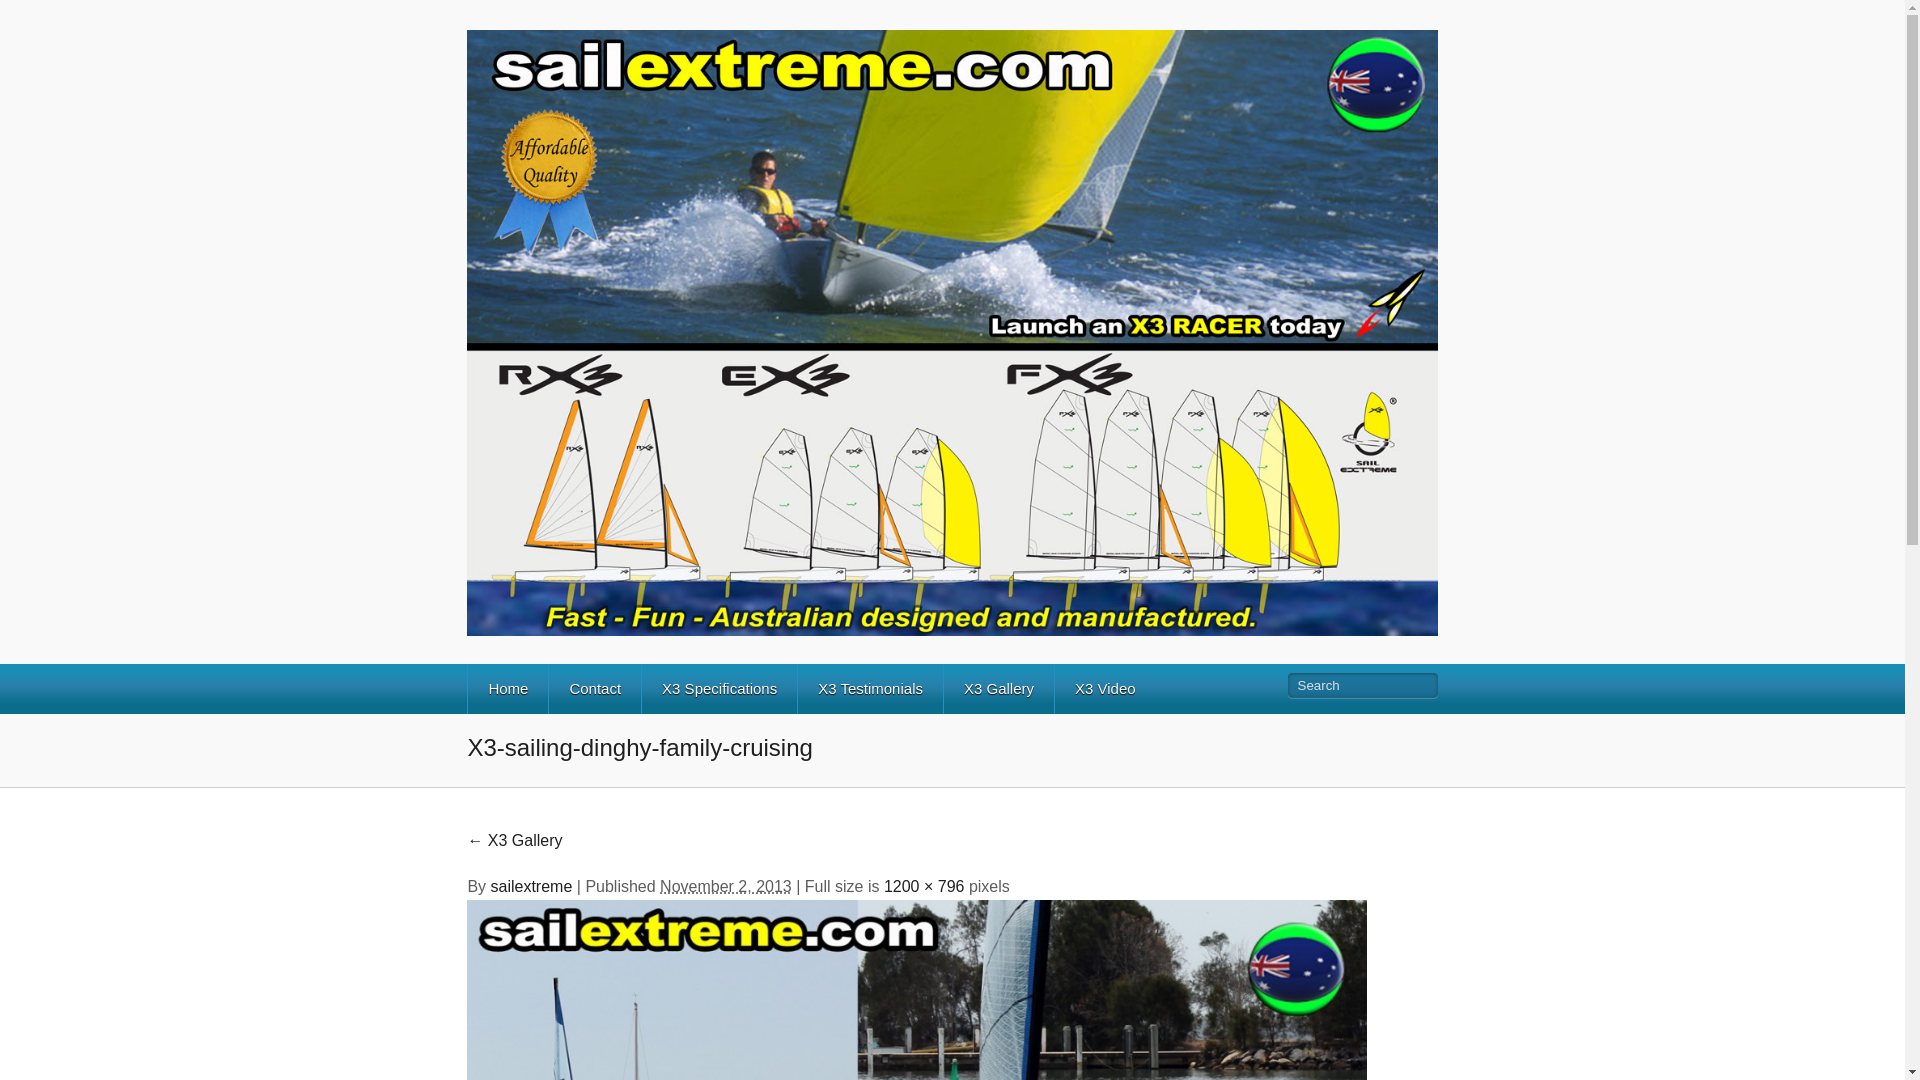  What do you see at coordinates (1360, 684) in the screenshot?
I see `Search` at bounding box center [1360, 684].